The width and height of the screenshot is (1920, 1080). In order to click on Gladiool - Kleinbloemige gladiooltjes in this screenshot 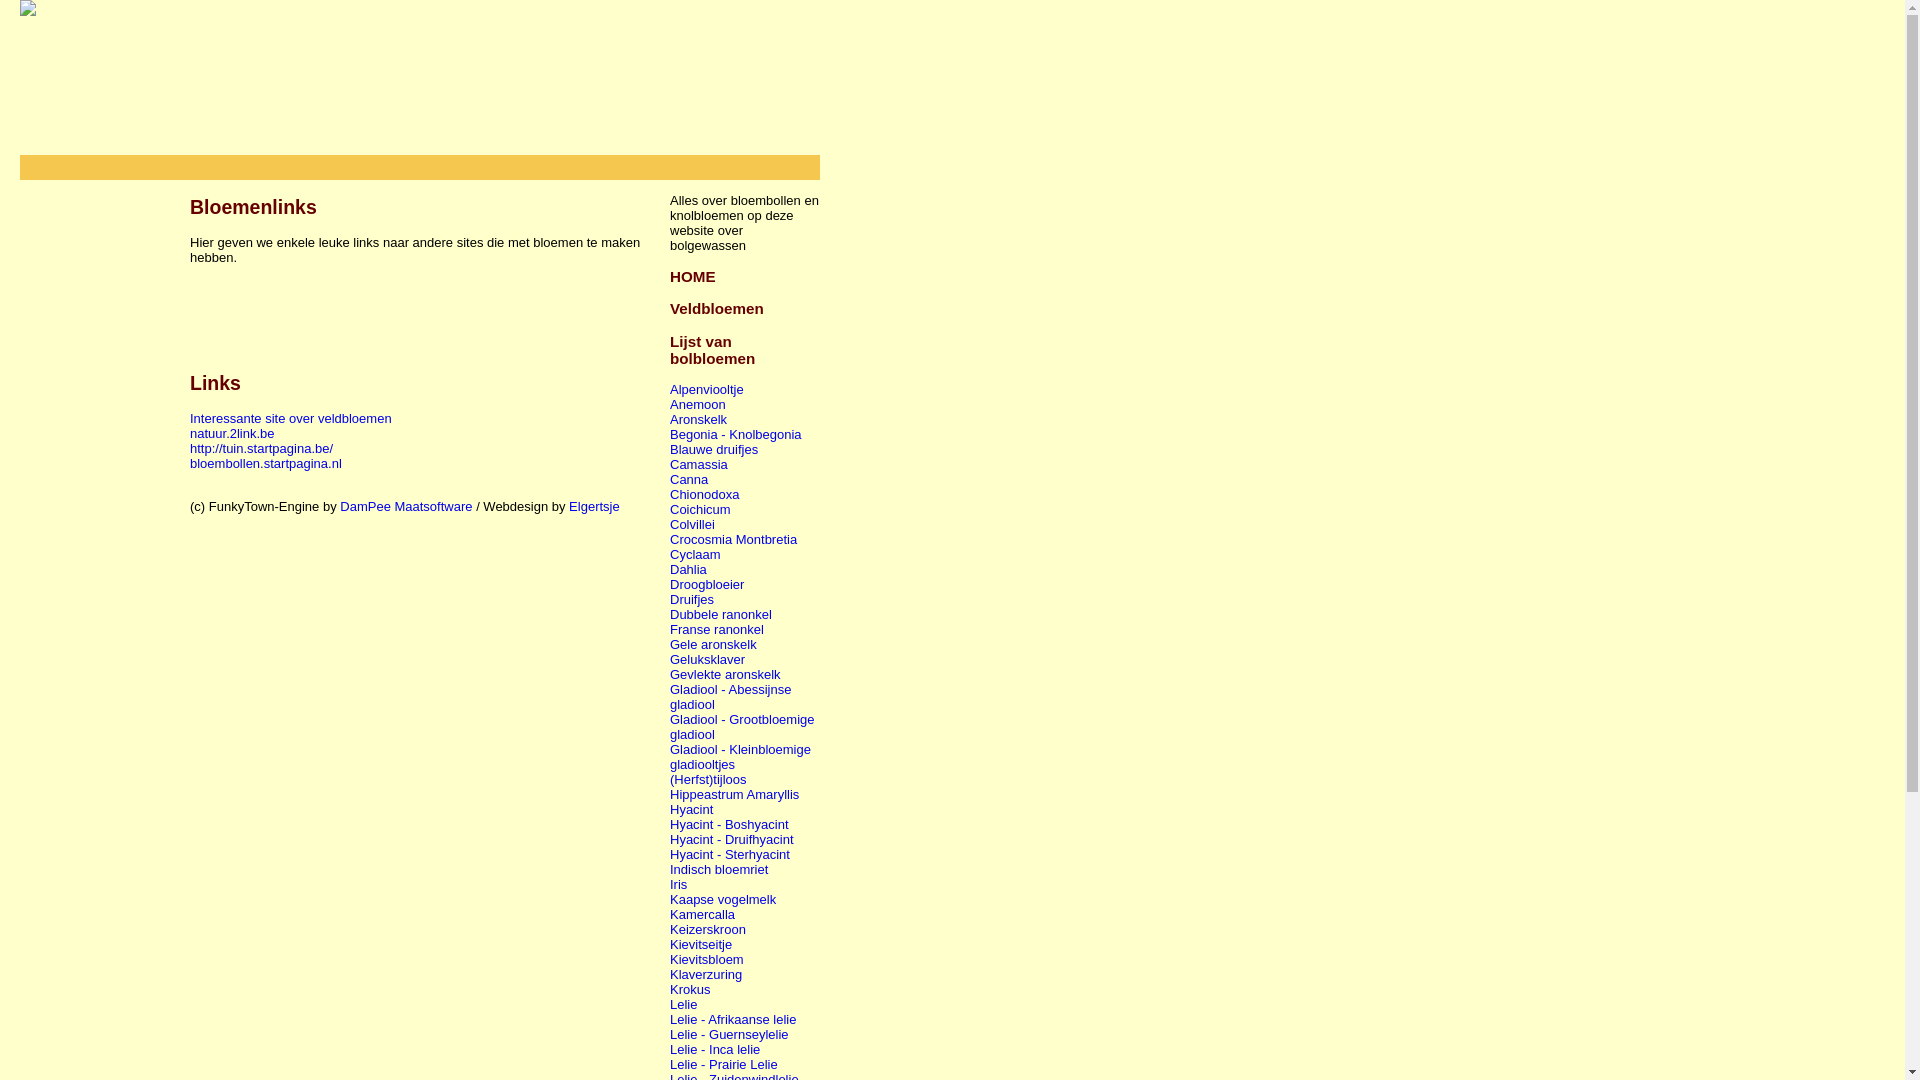, I will do `click(740, 757)`.